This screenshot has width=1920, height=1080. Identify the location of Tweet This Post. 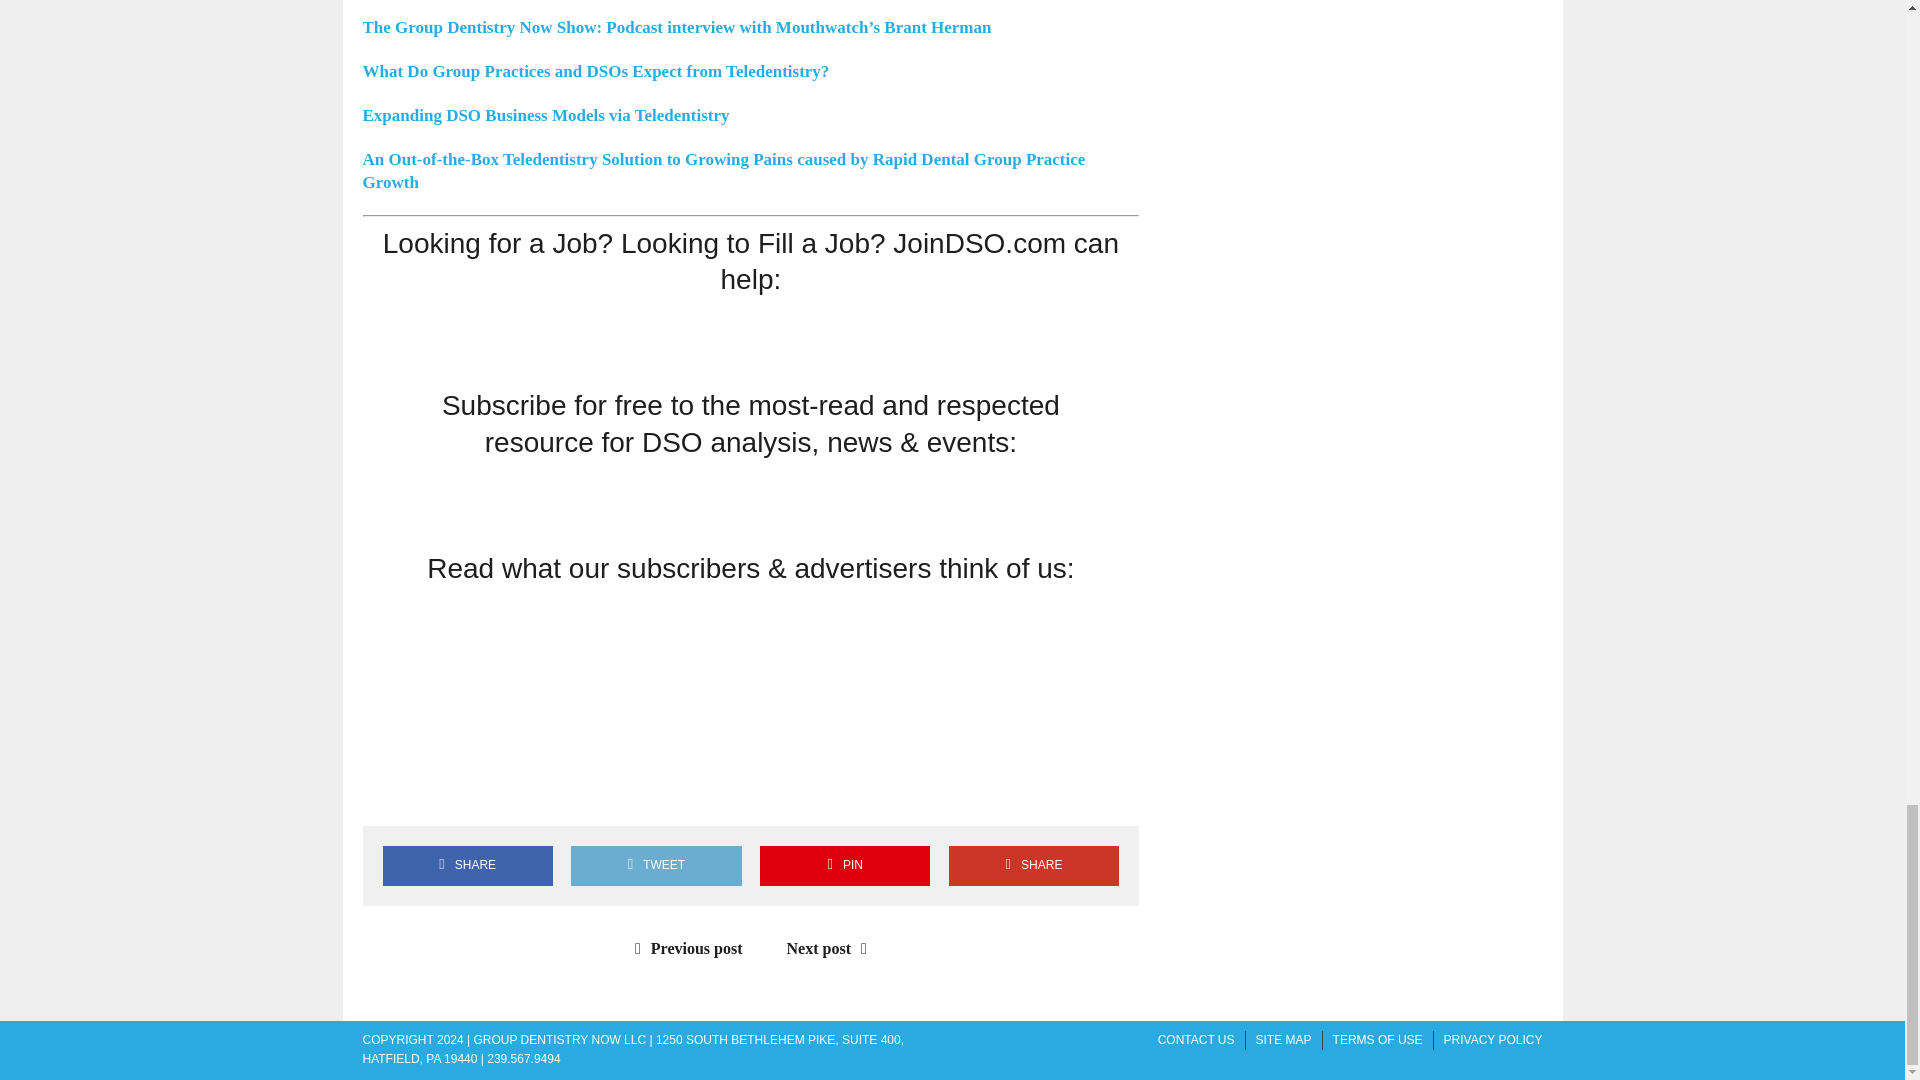
(656, 864).